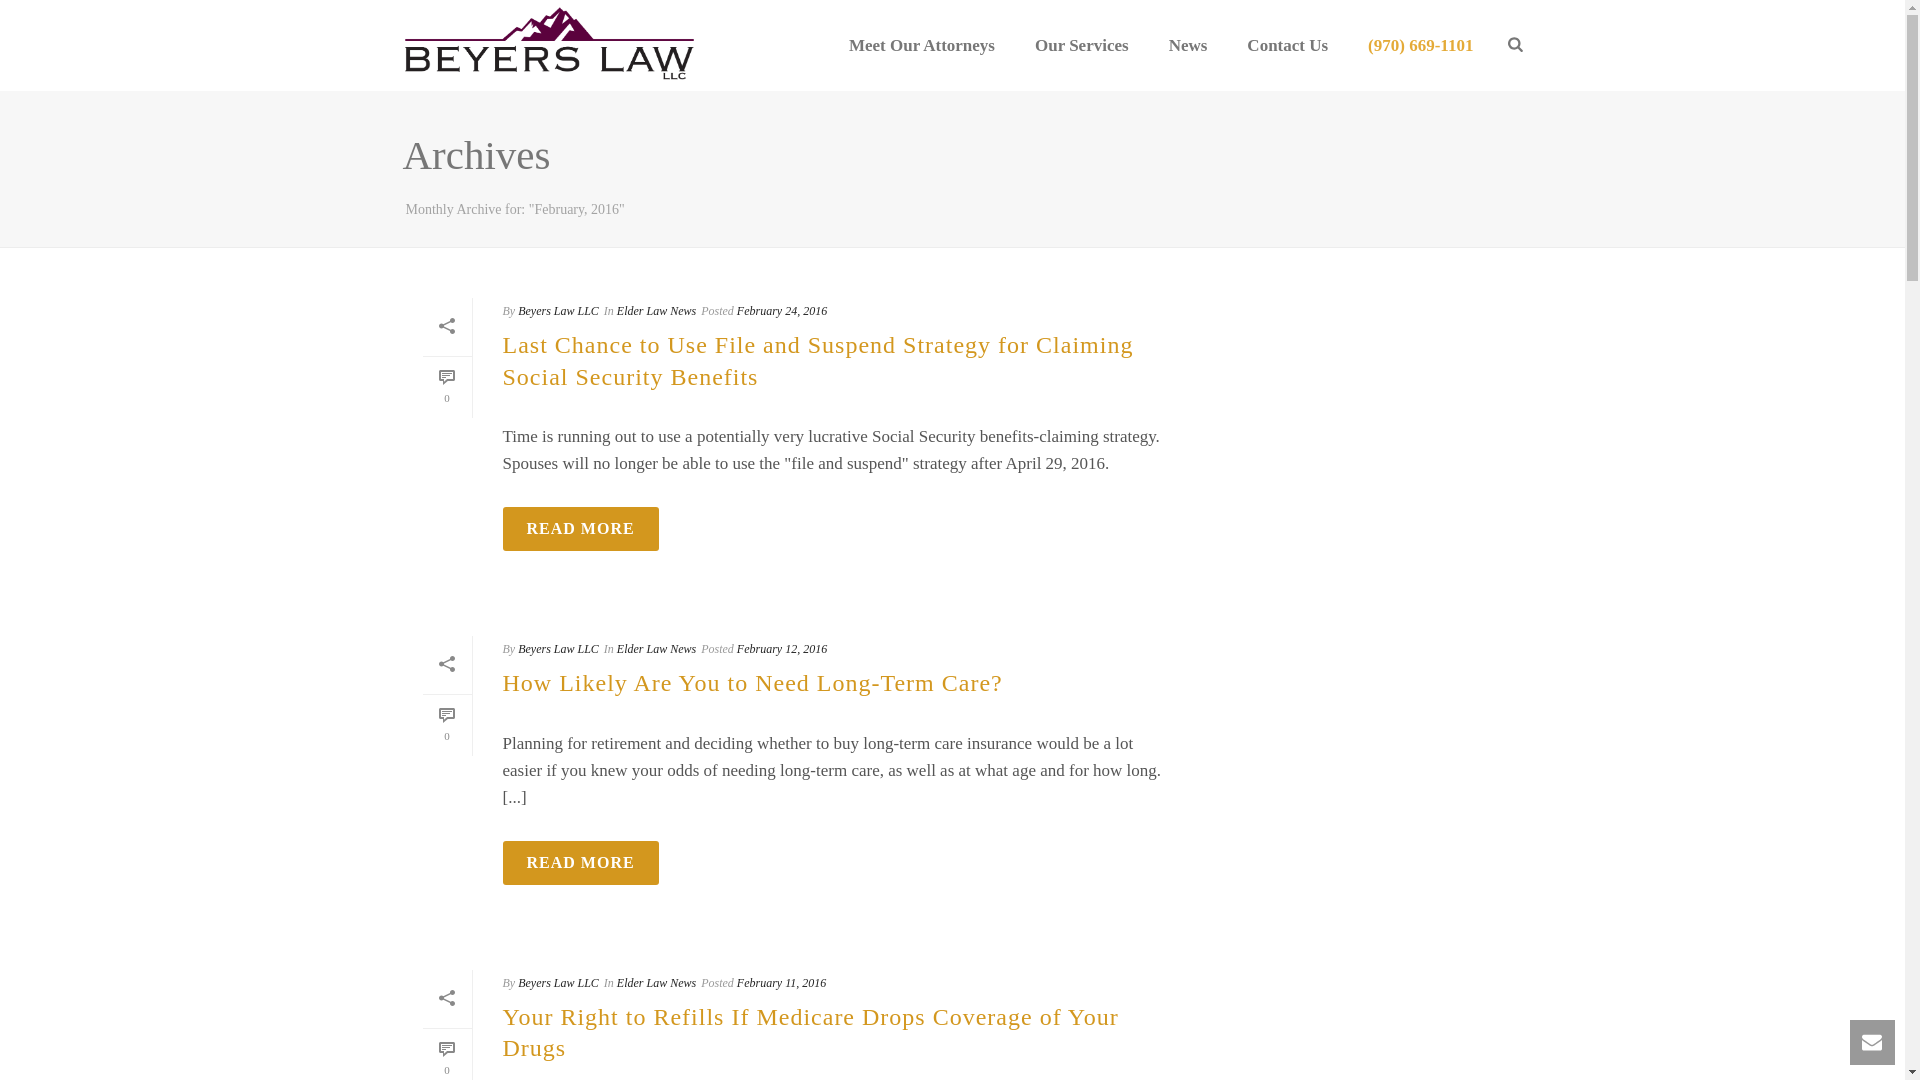 The image size is (1920, 1080). I want to click on Beyers Law LLC, so click(558, 310).